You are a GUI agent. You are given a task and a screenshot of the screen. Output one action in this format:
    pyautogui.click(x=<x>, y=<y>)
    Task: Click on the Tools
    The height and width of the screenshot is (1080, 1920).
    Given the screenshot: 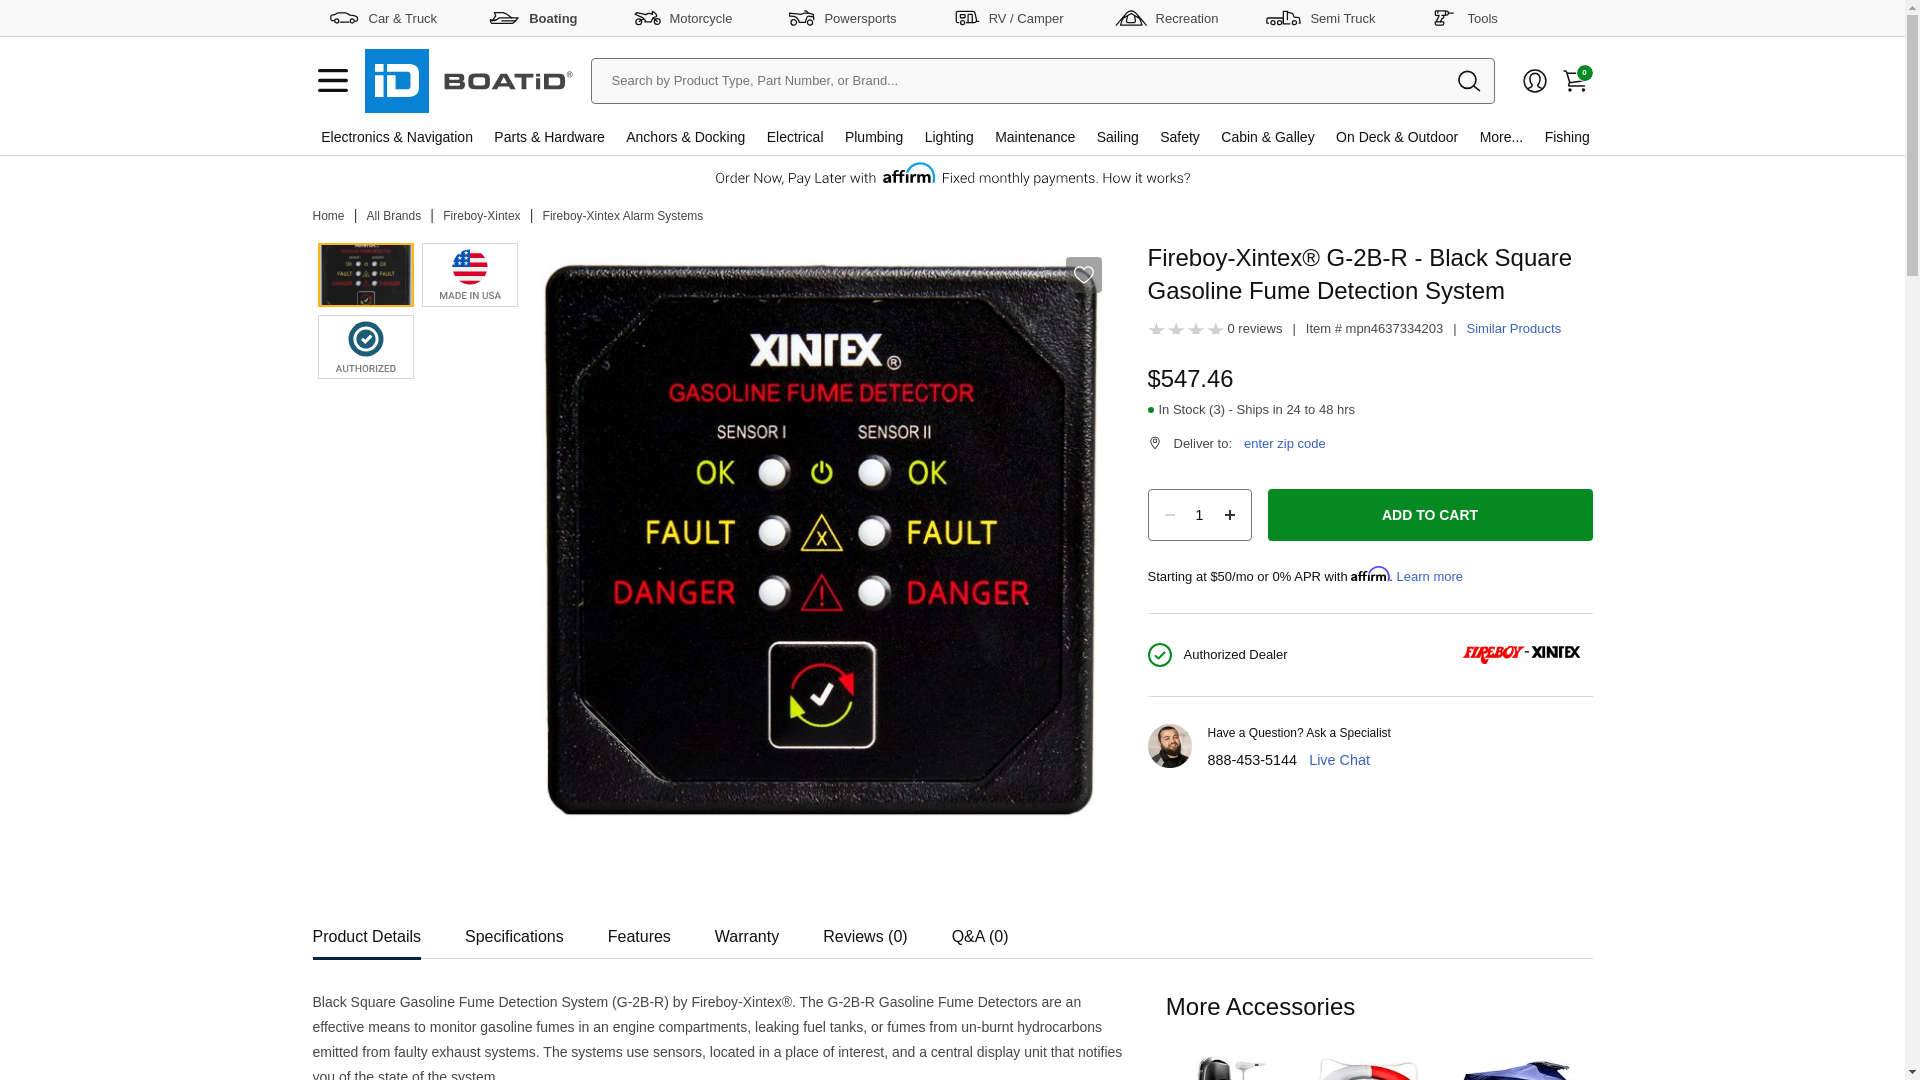 What is the action you would take?
    pyautogui.click(x=1464, y=17)
    